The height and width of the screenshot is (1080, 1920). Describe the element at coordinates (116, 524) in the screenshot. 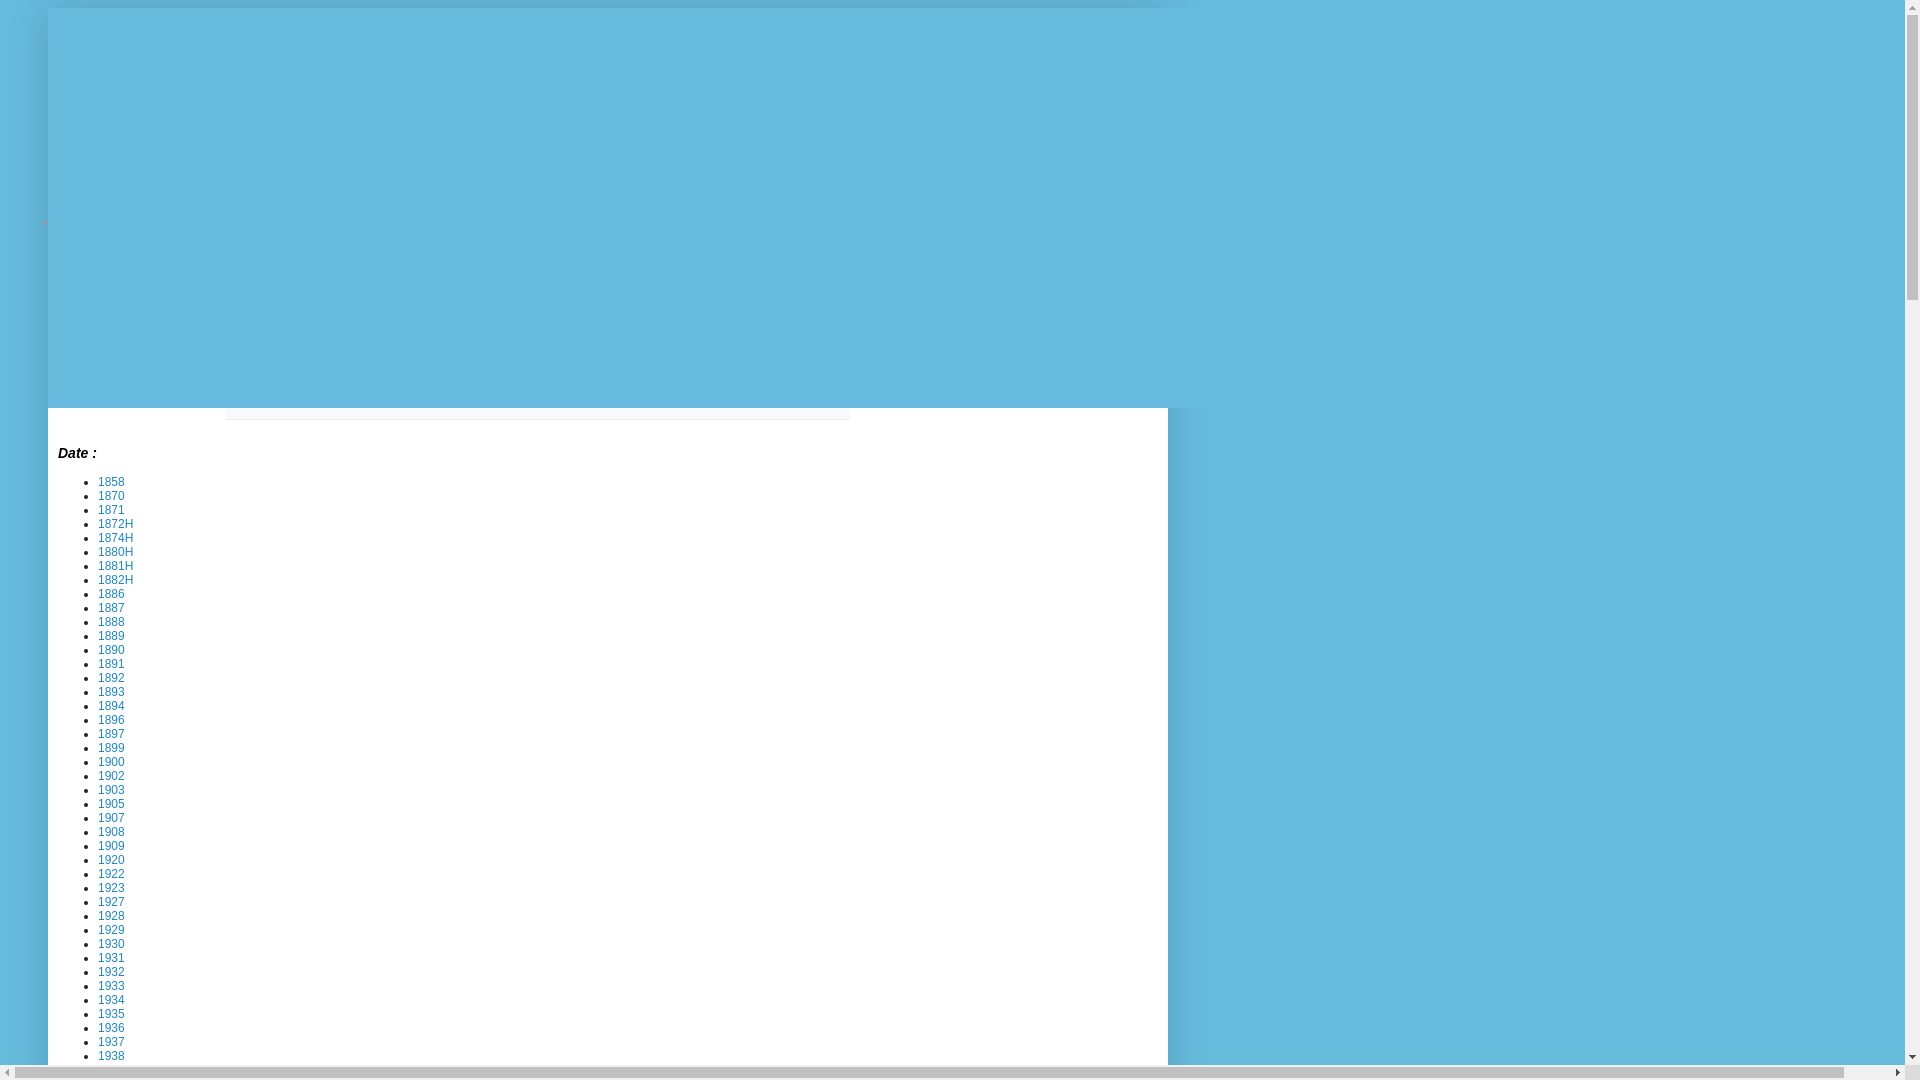

I see `1872H` at that location.